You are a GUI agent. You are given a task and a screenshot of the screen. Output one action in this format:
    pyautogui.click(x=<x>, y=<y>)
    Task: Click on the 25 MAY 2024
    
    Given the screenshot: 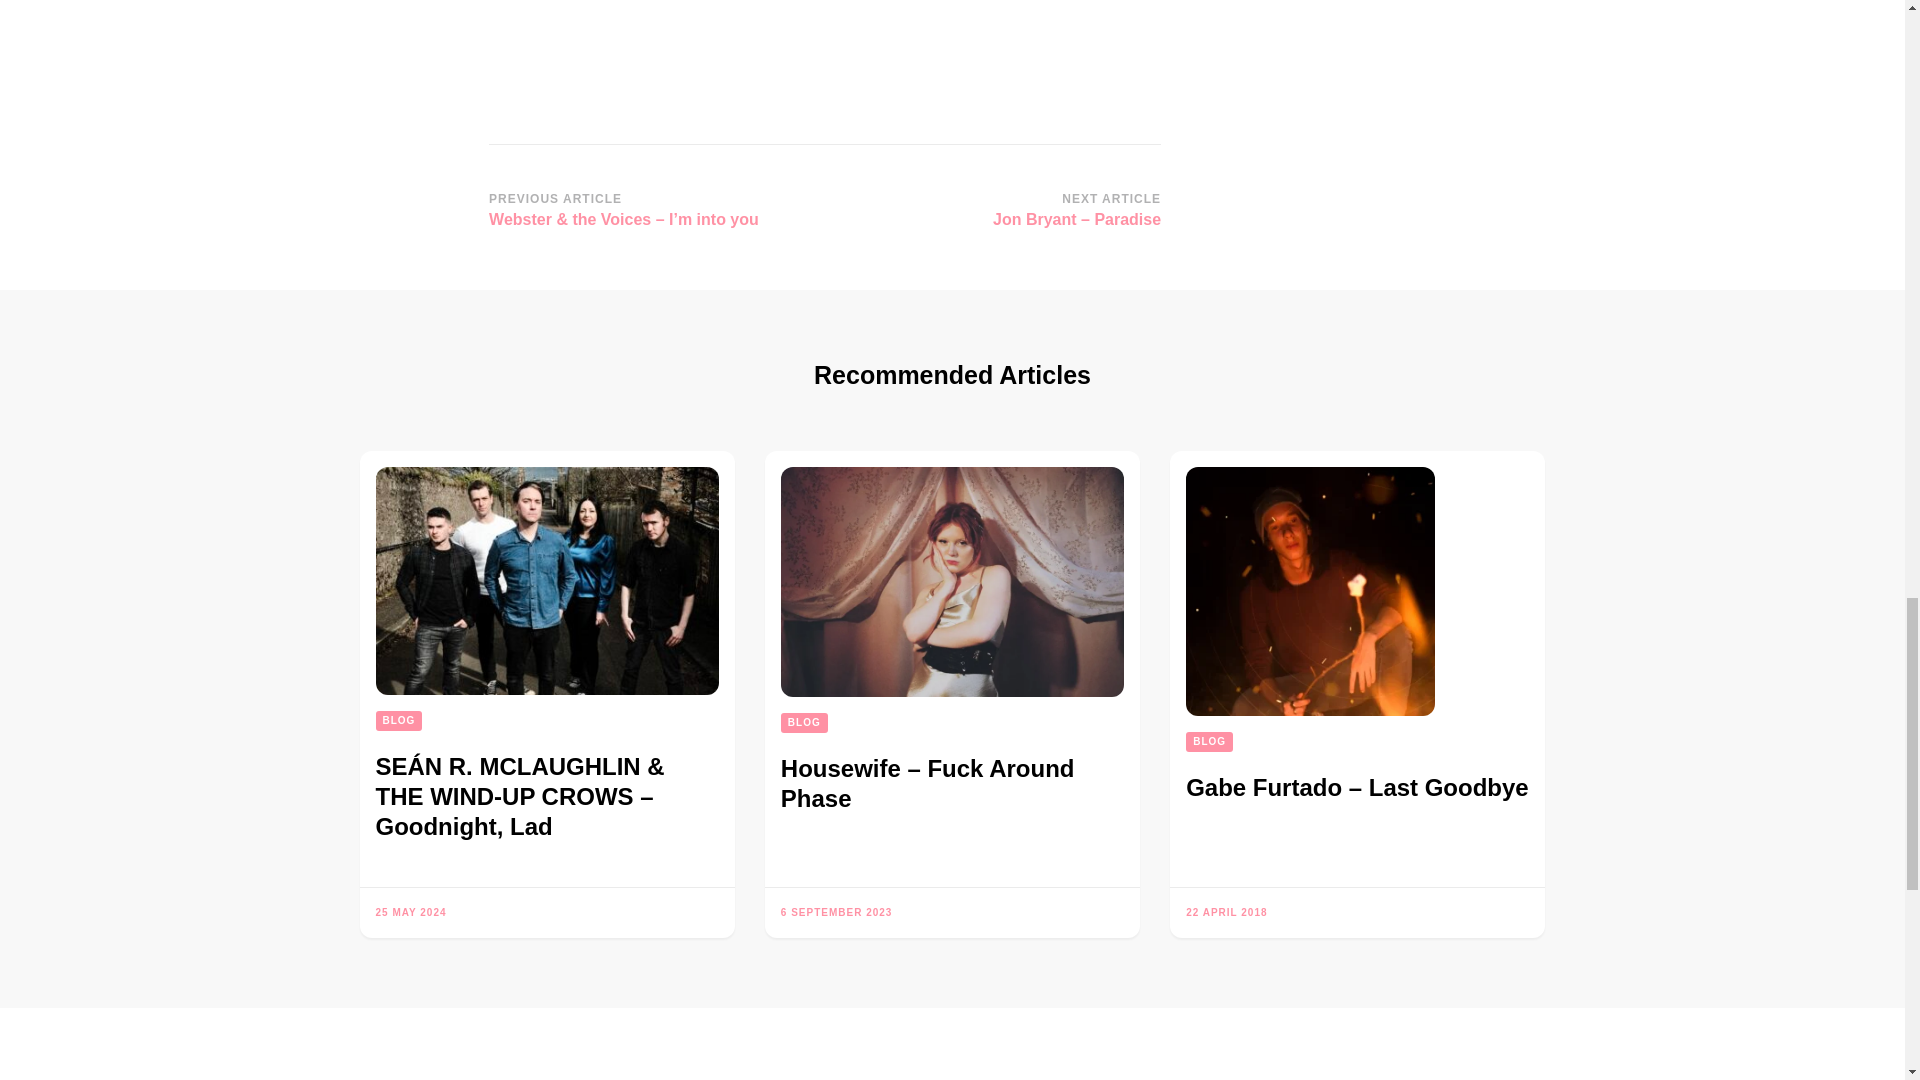 What is the action you would take?
    pyautogui.click(x=412, y=912)
    